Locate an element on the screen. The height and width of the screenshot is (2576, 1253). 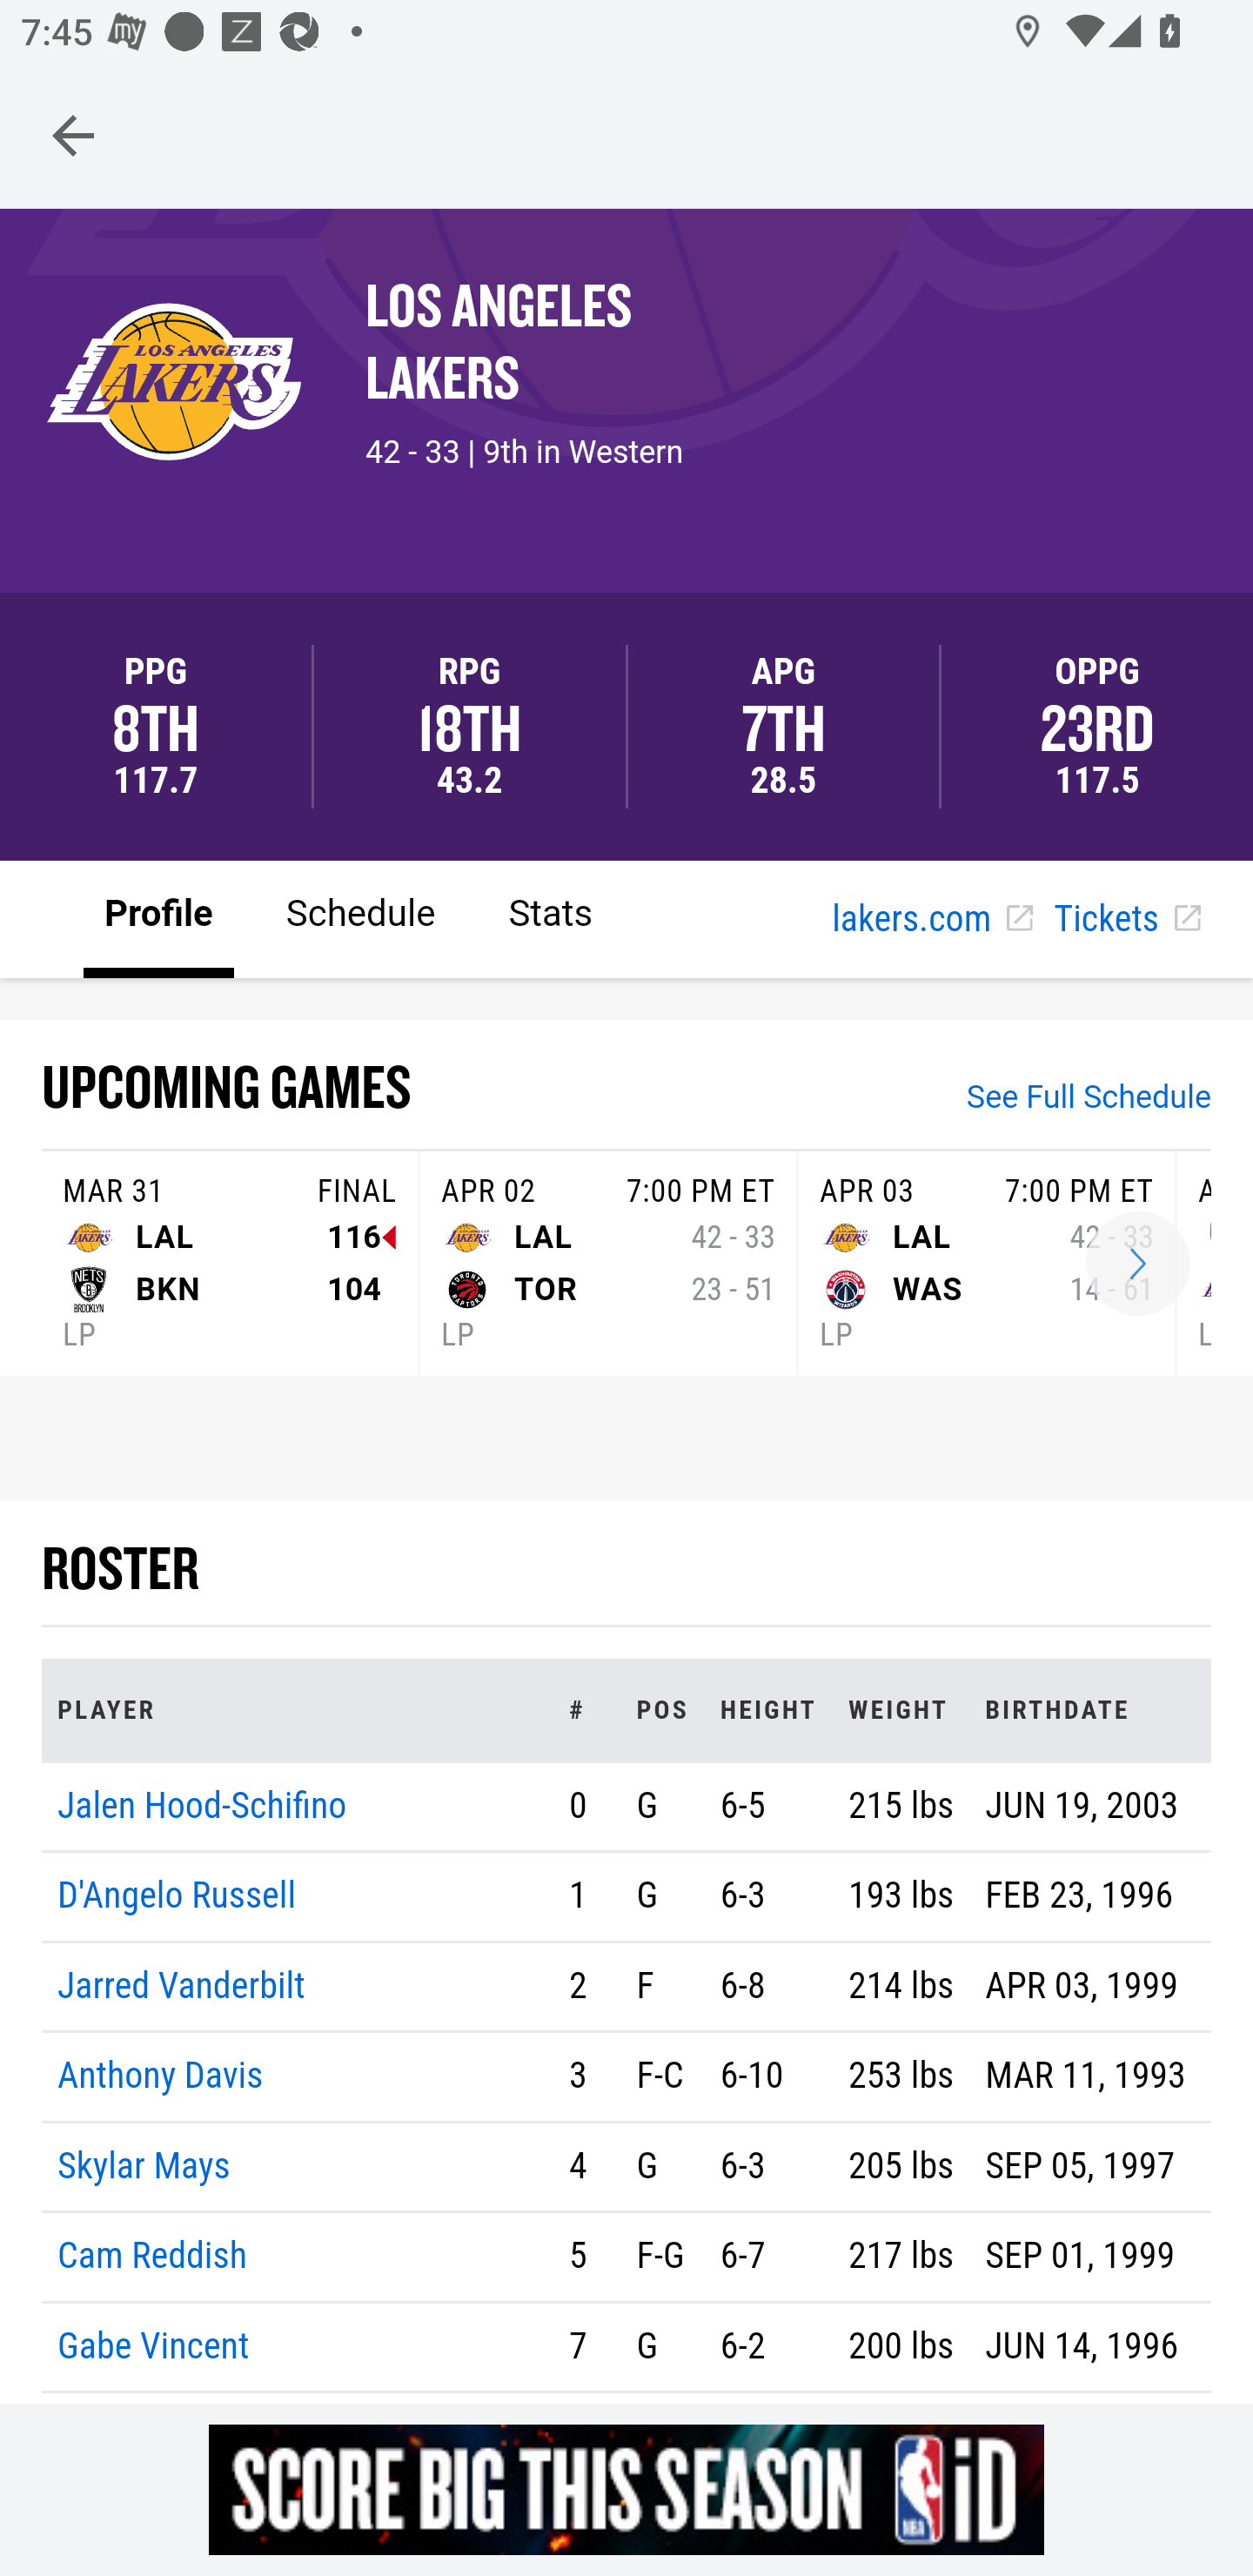
Jalen Hood-Schifino is located at coordinates (202, 1804).